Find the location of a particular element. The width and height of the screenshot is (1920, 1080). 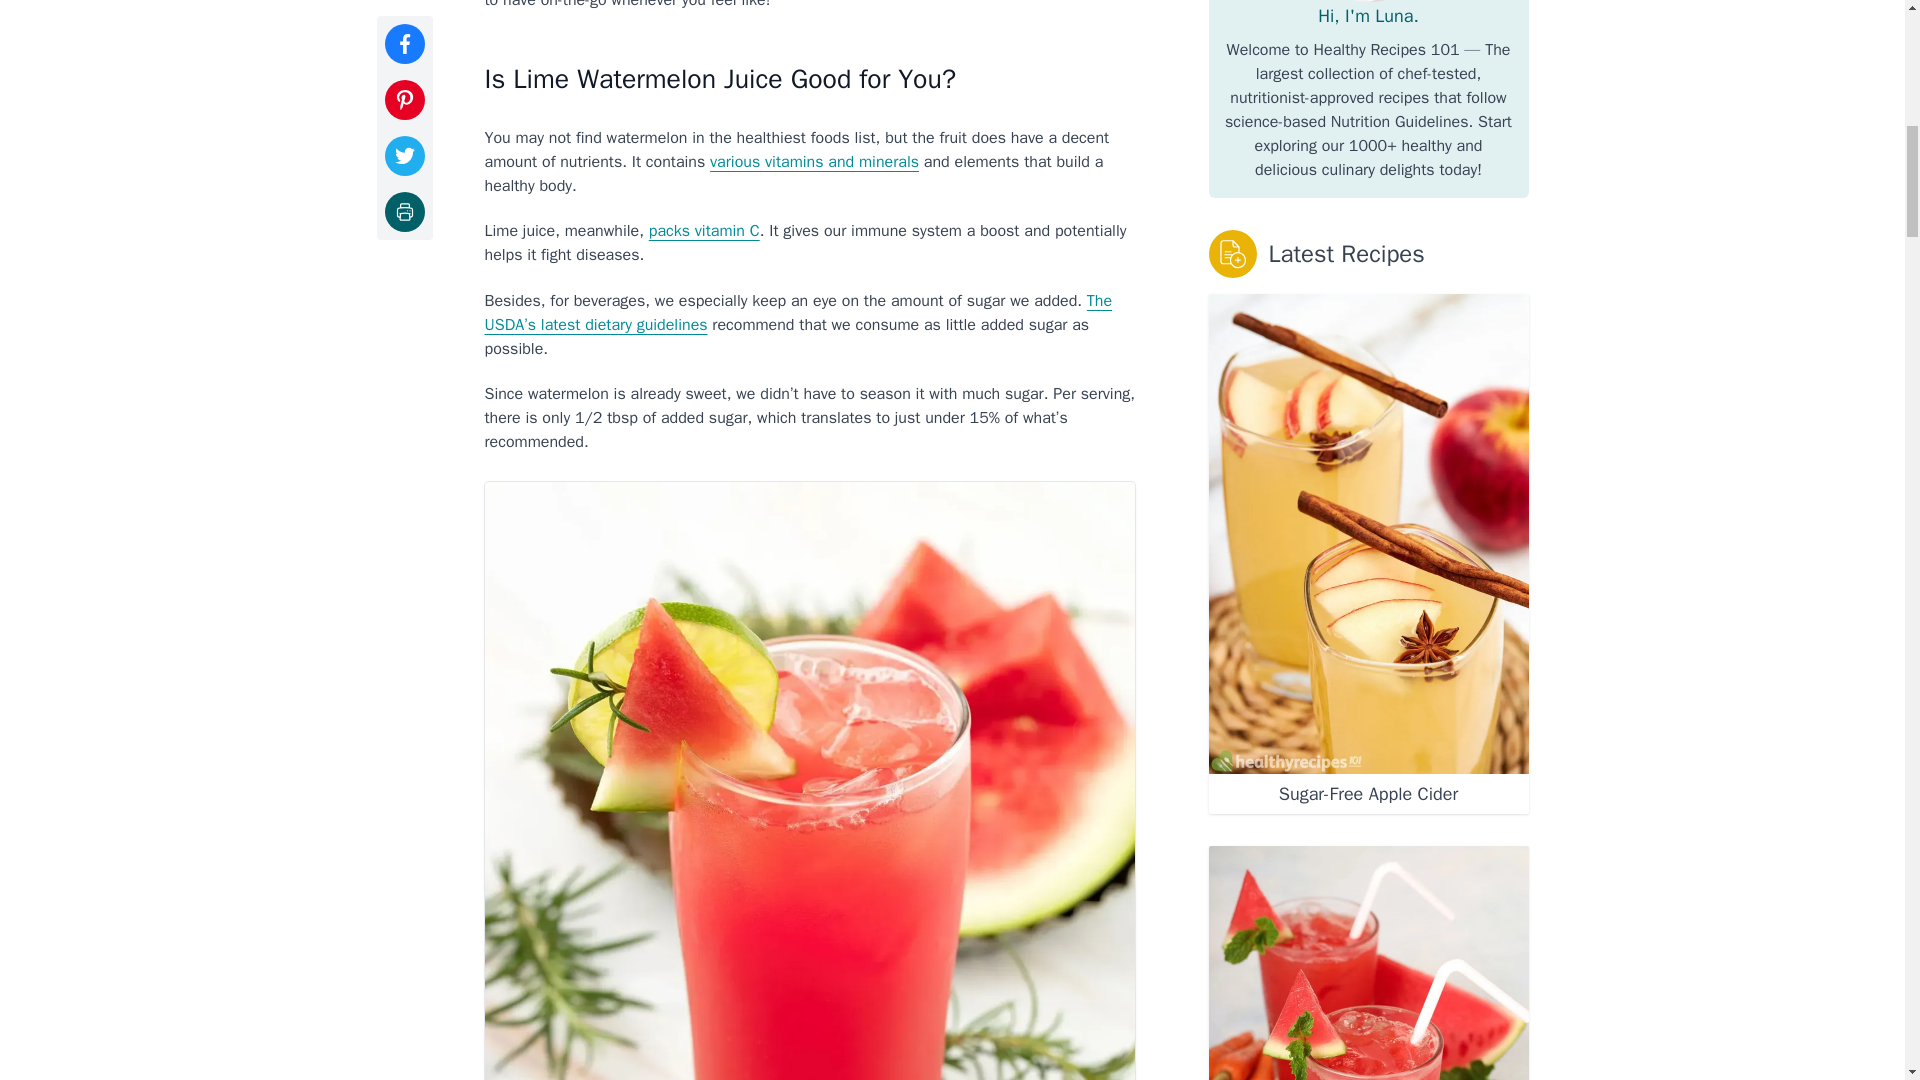

Print Recipe is located at coordinates (404, 9).